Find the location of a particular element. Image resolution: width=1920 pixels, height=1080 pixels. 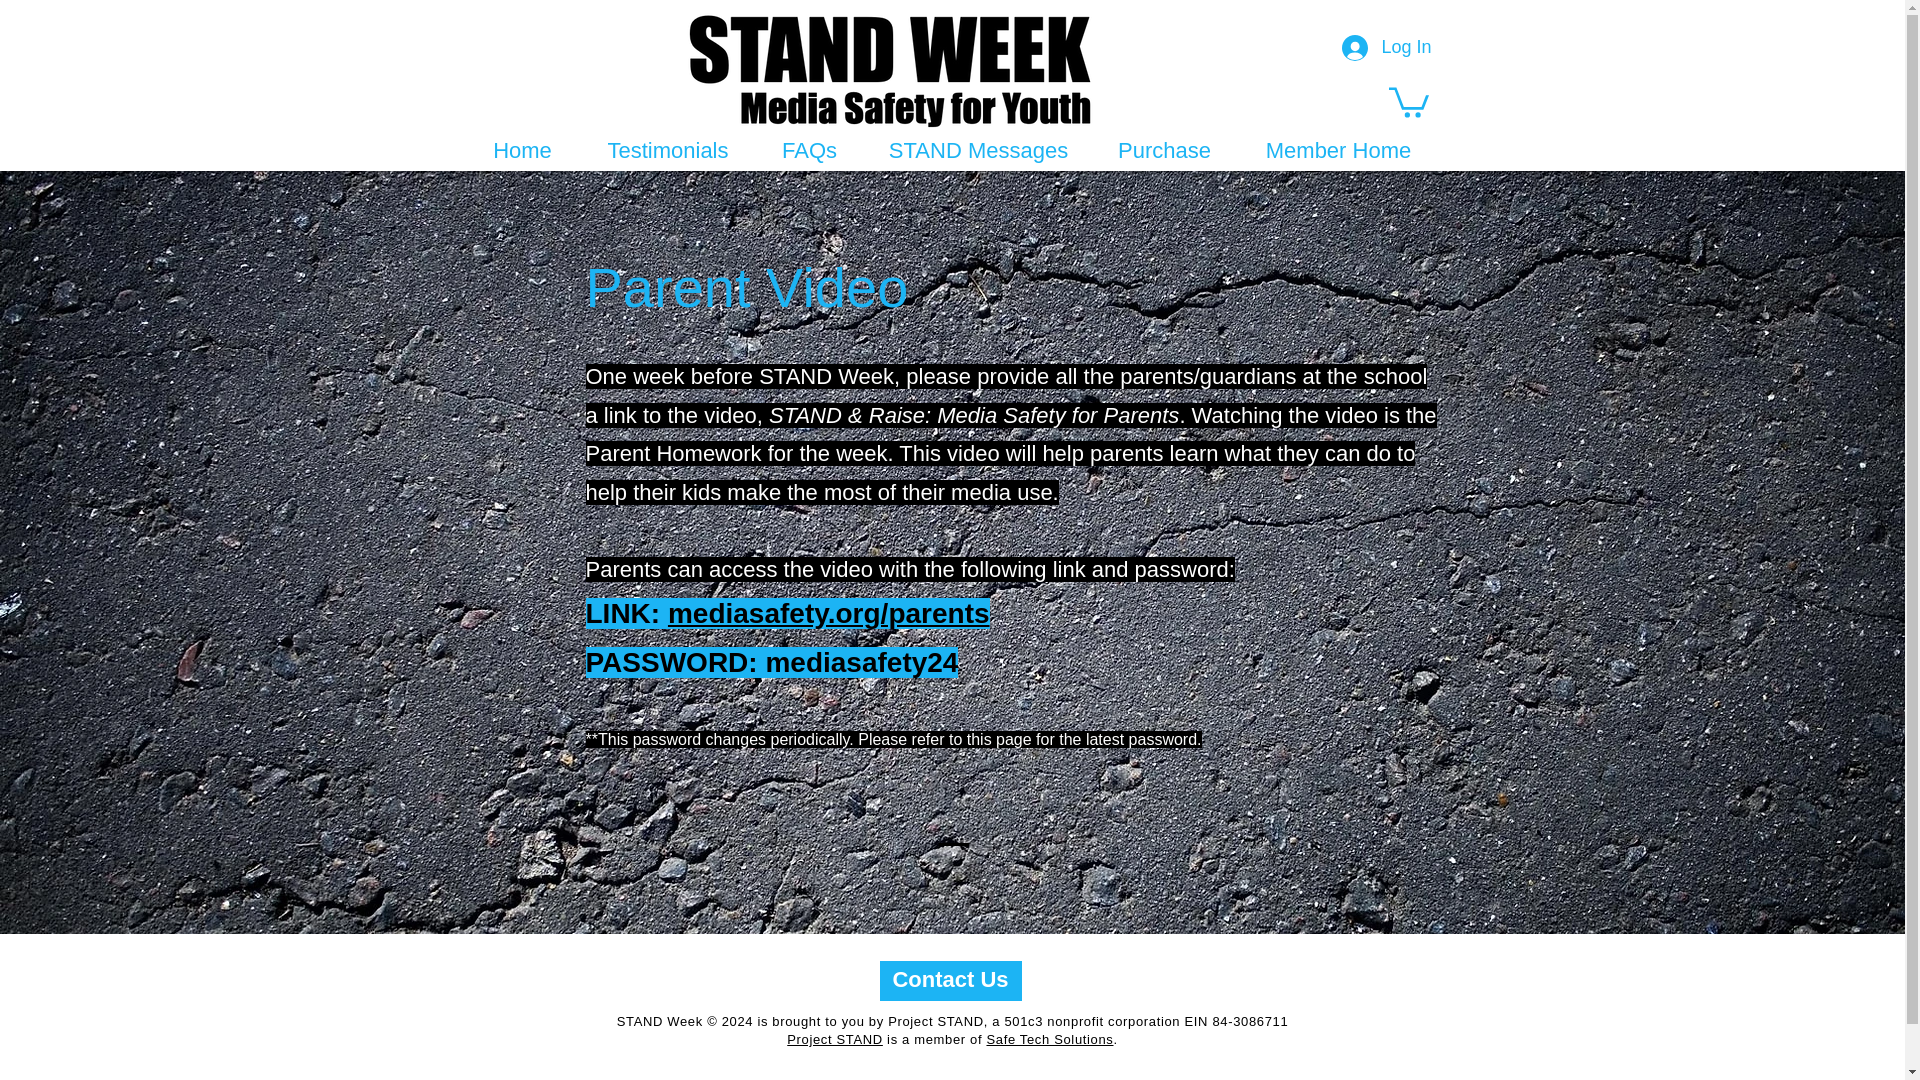

Project STAND is located at coordinates (835, 1039).